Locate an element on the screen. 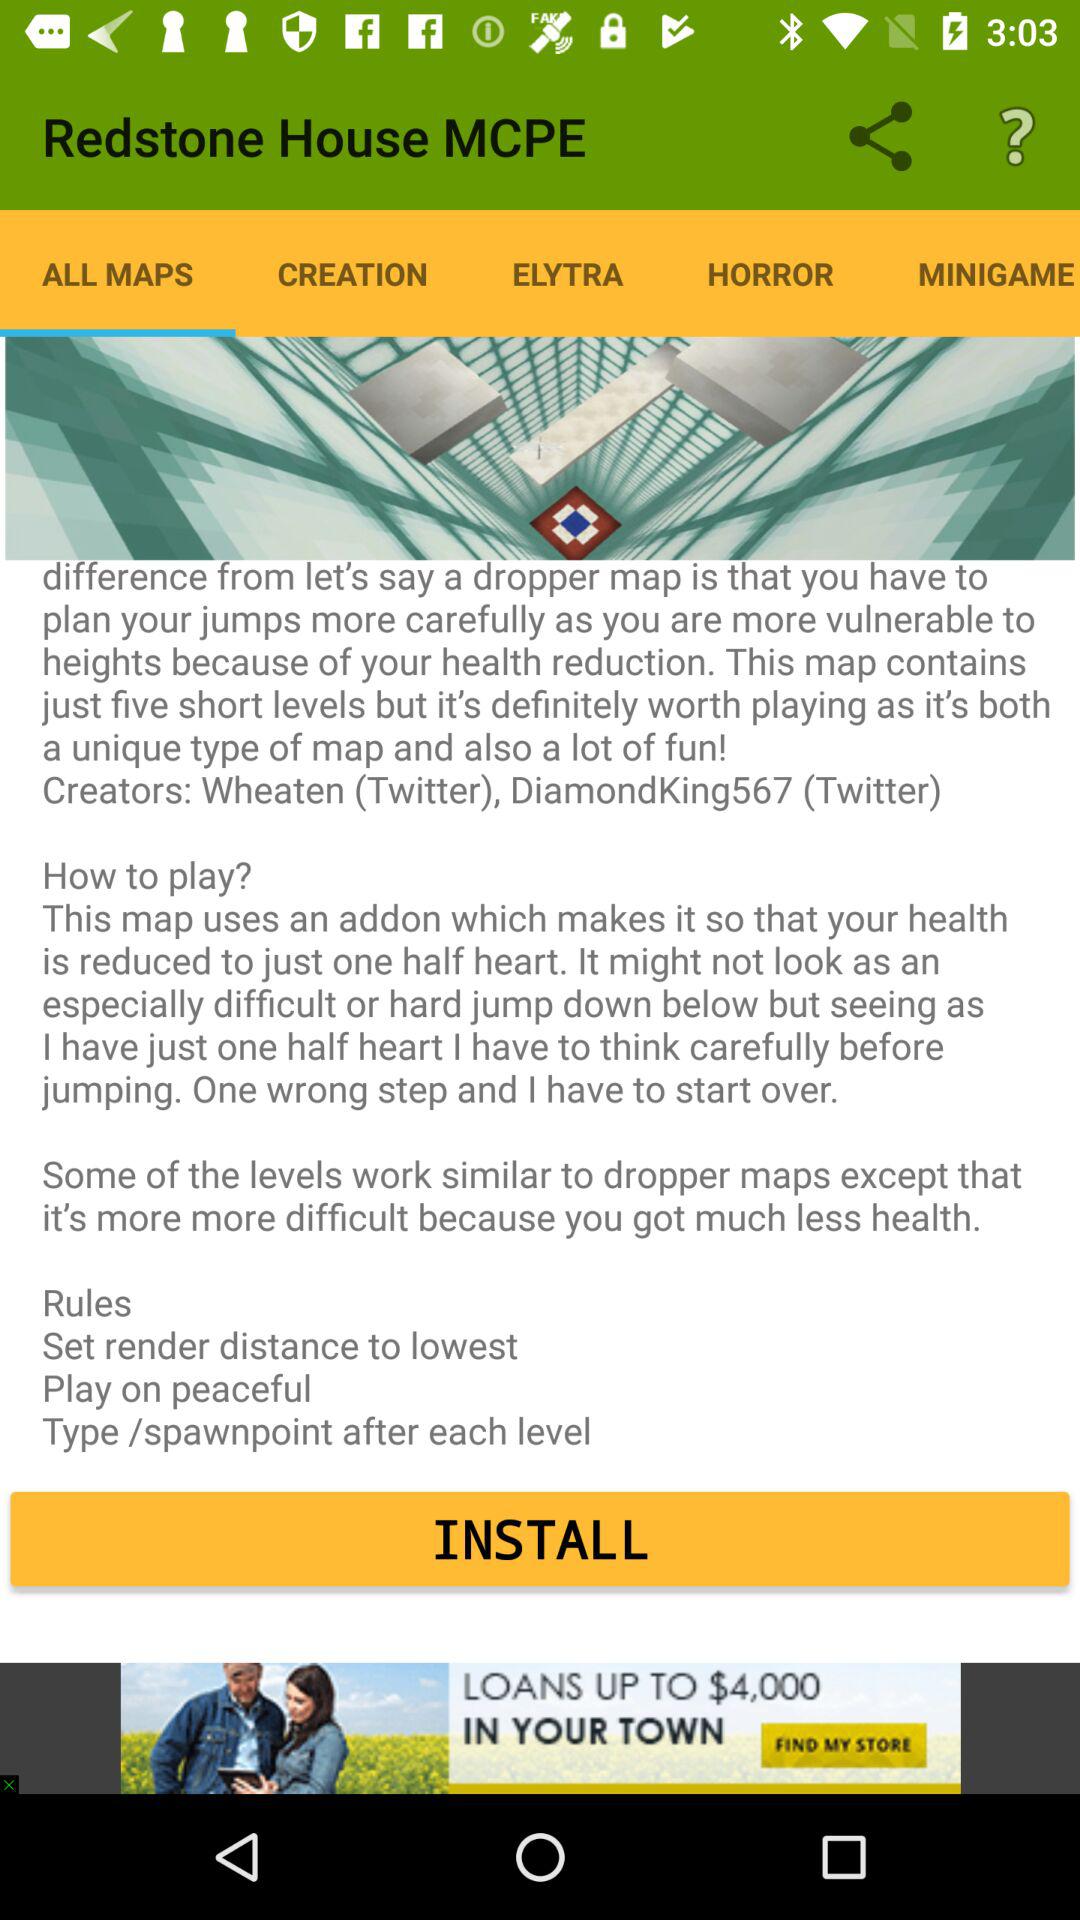  turn off the icon next to the creation item is located at coordinates (568, 273).